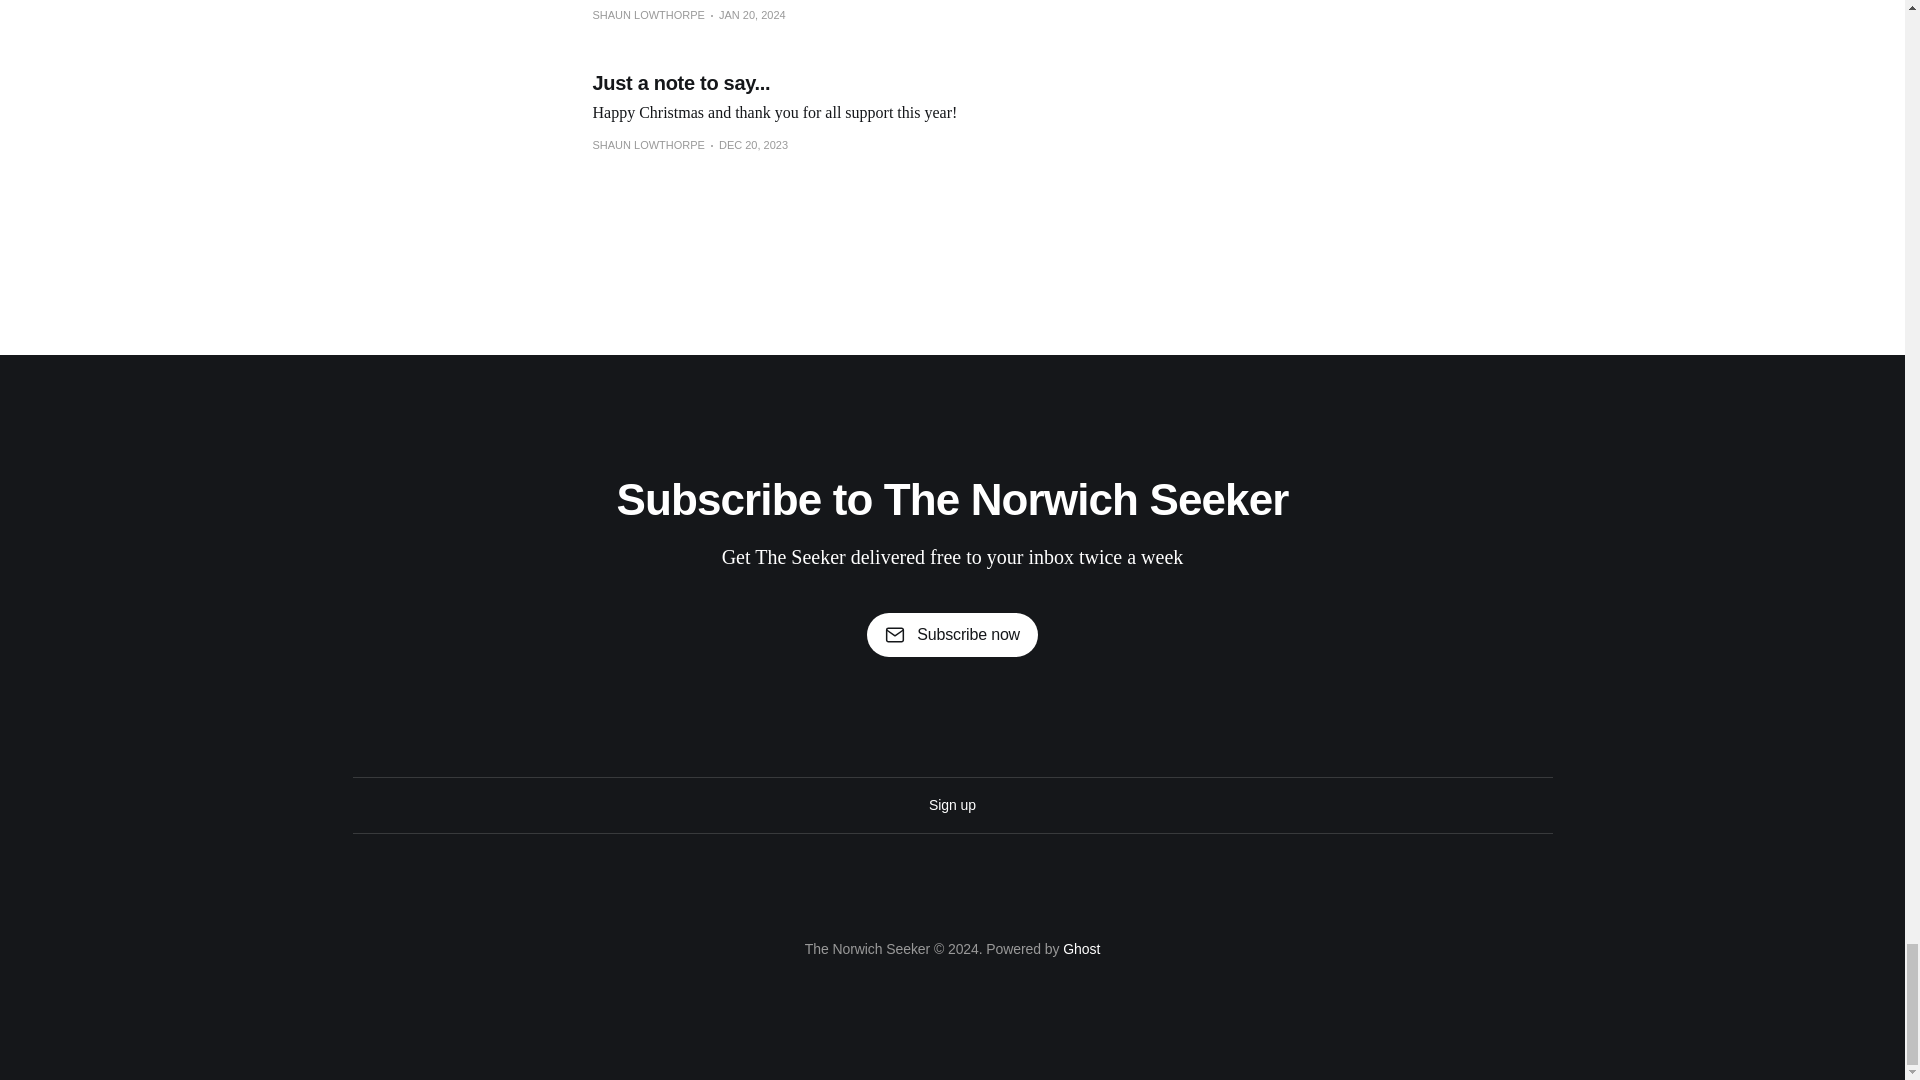 The height and width of the screenshot is (1080, 1920). What do you see at coordinates (952, 804) in the screenshot?
I see `Sign up` at bounding box center [952, 804].